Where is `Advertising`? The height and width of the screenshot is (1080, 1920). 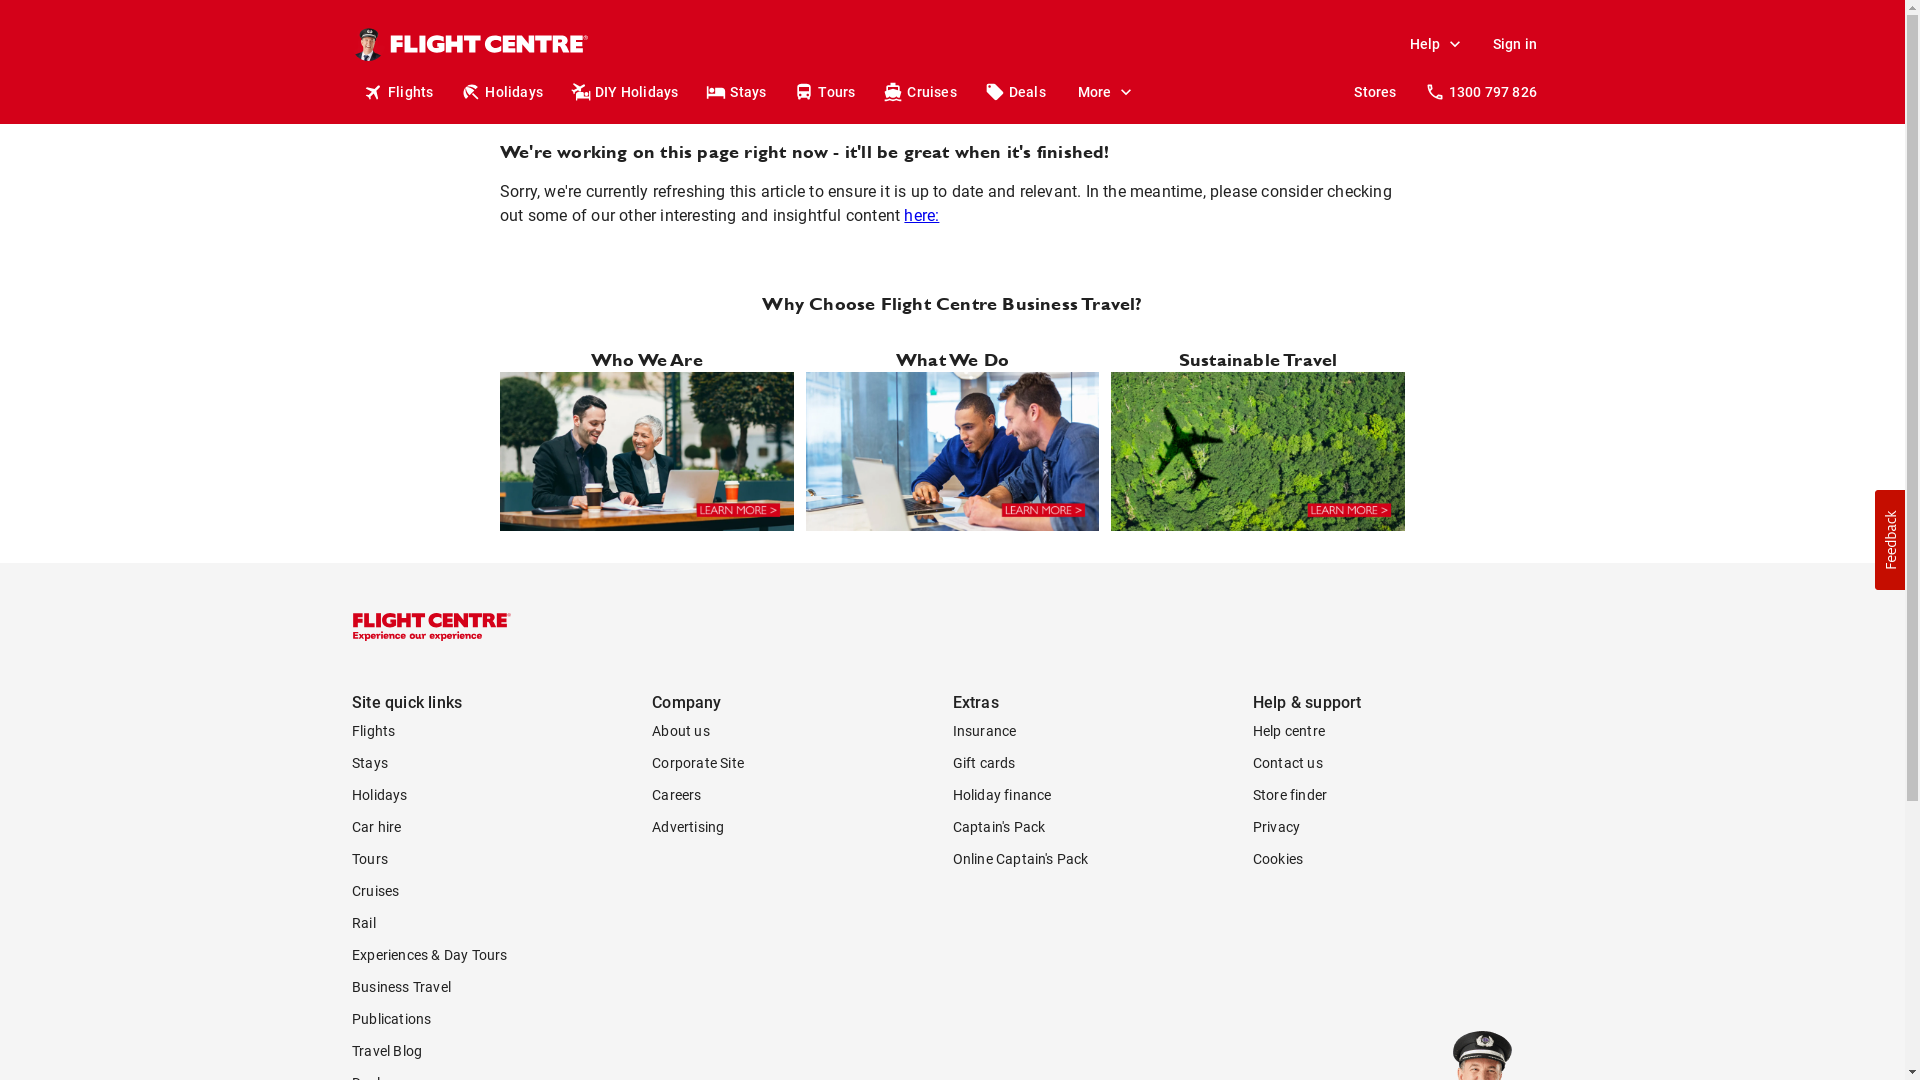 Advertising is located at coordinates (802, 827).